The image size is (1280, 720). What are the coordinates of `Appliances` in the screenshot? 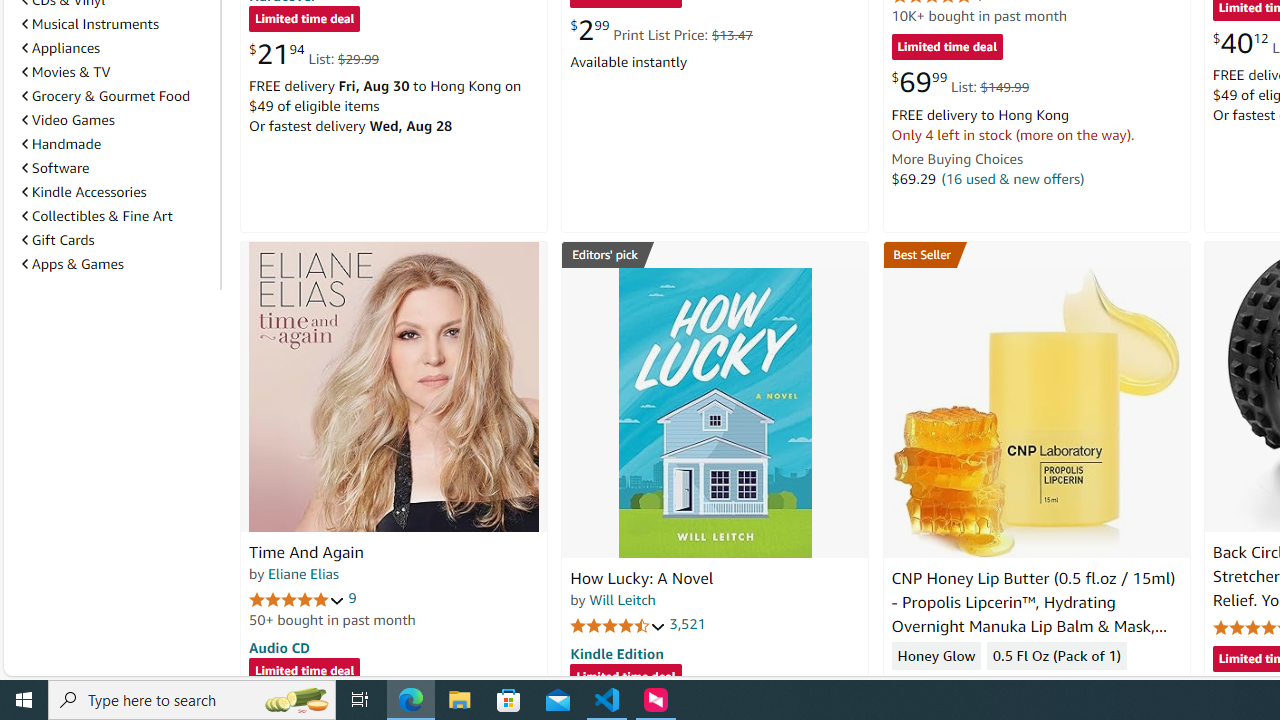 It's located at (61, 47).